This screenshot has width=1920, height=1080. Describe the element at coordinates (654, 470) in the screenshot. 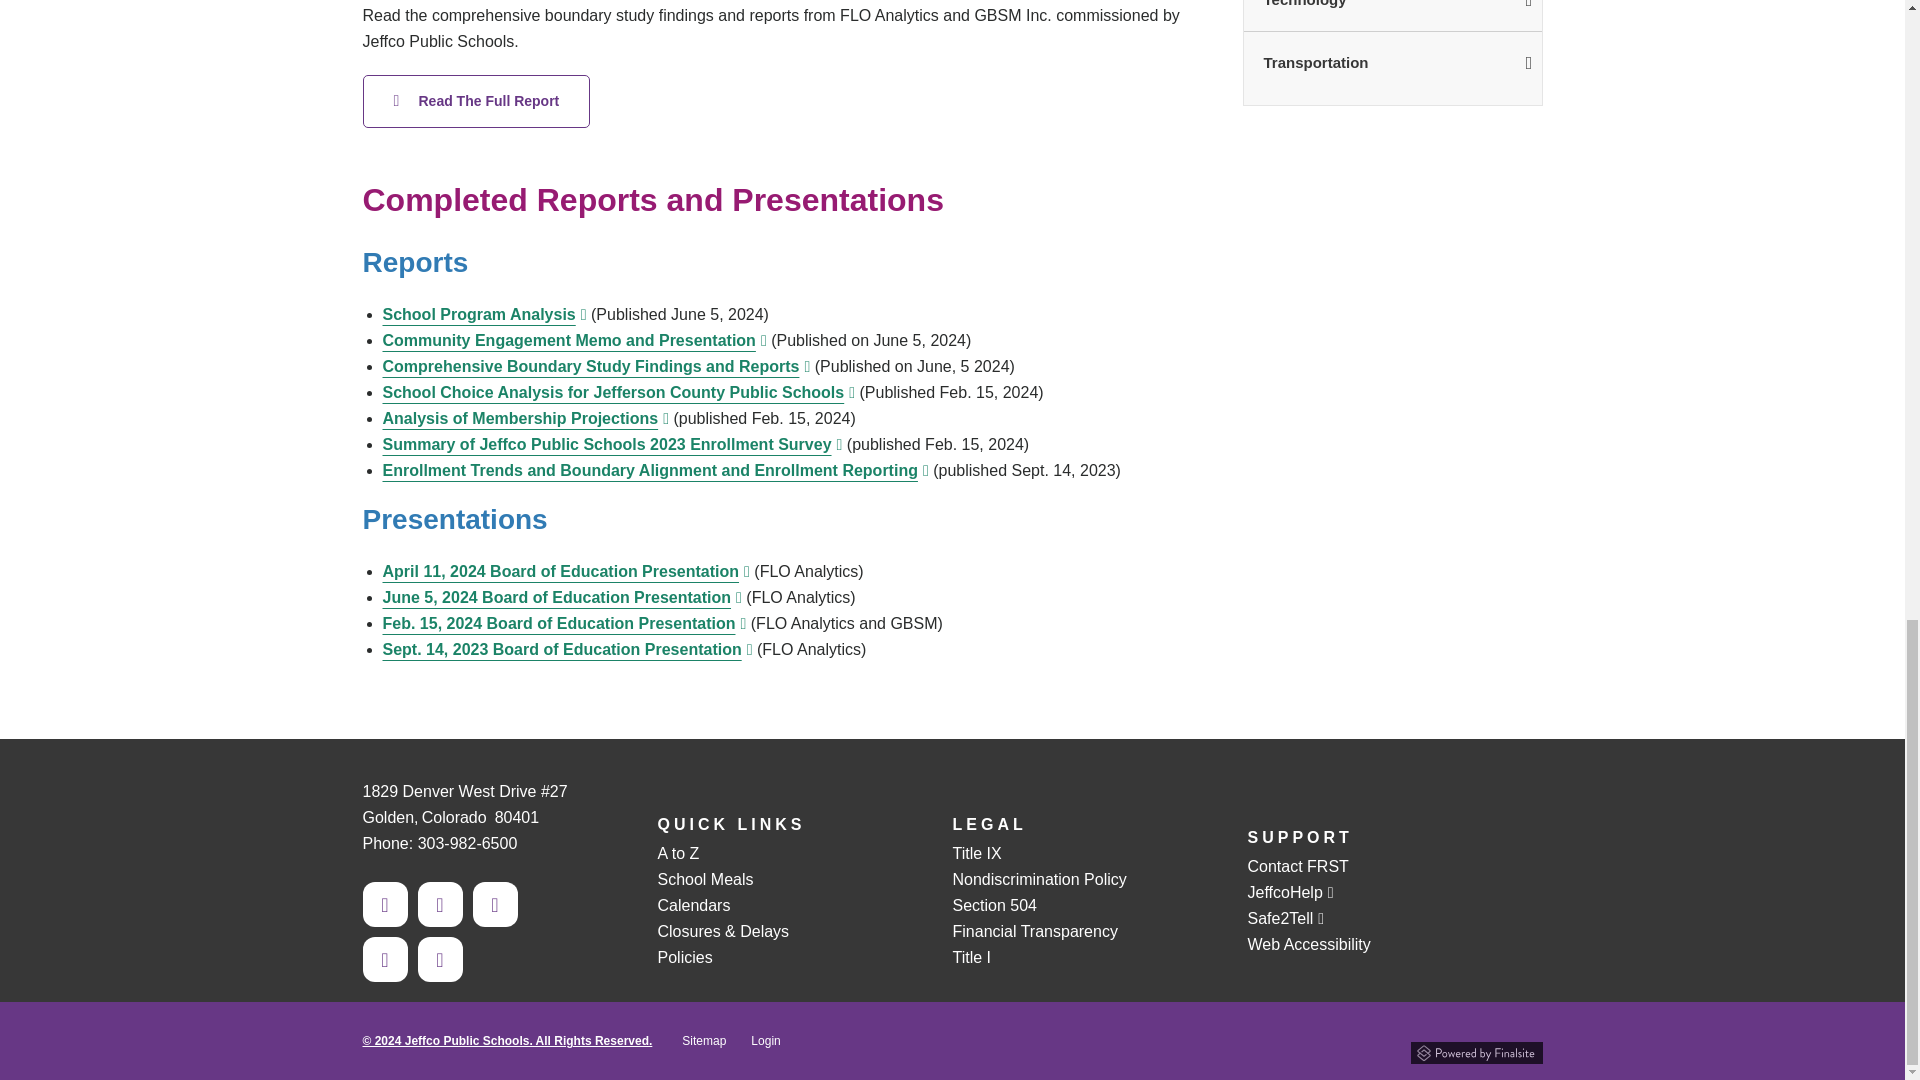

I see `BoardDocs opens in a new tab` at that location.